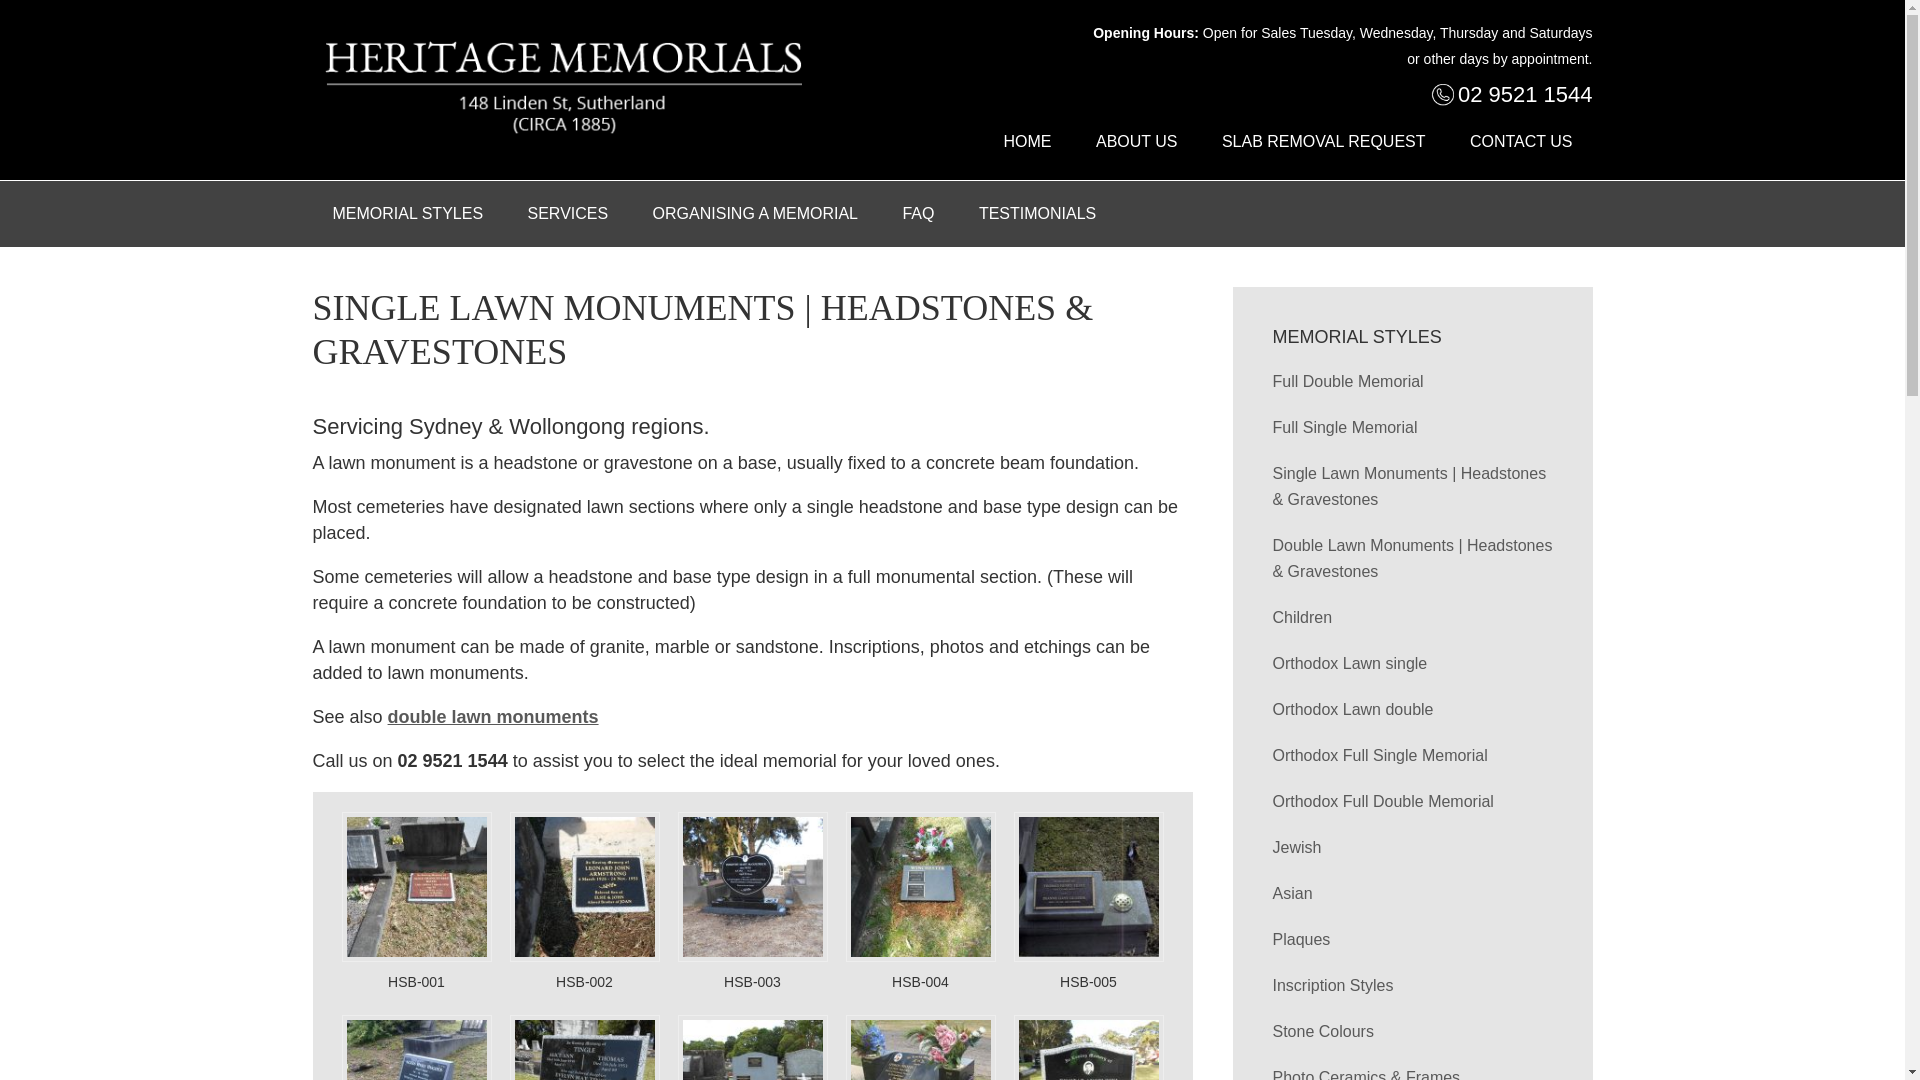  Describe the element at coordinates (1380, 756) in the screenshot. I see `Orthodox Full Single Memorial` at that location.